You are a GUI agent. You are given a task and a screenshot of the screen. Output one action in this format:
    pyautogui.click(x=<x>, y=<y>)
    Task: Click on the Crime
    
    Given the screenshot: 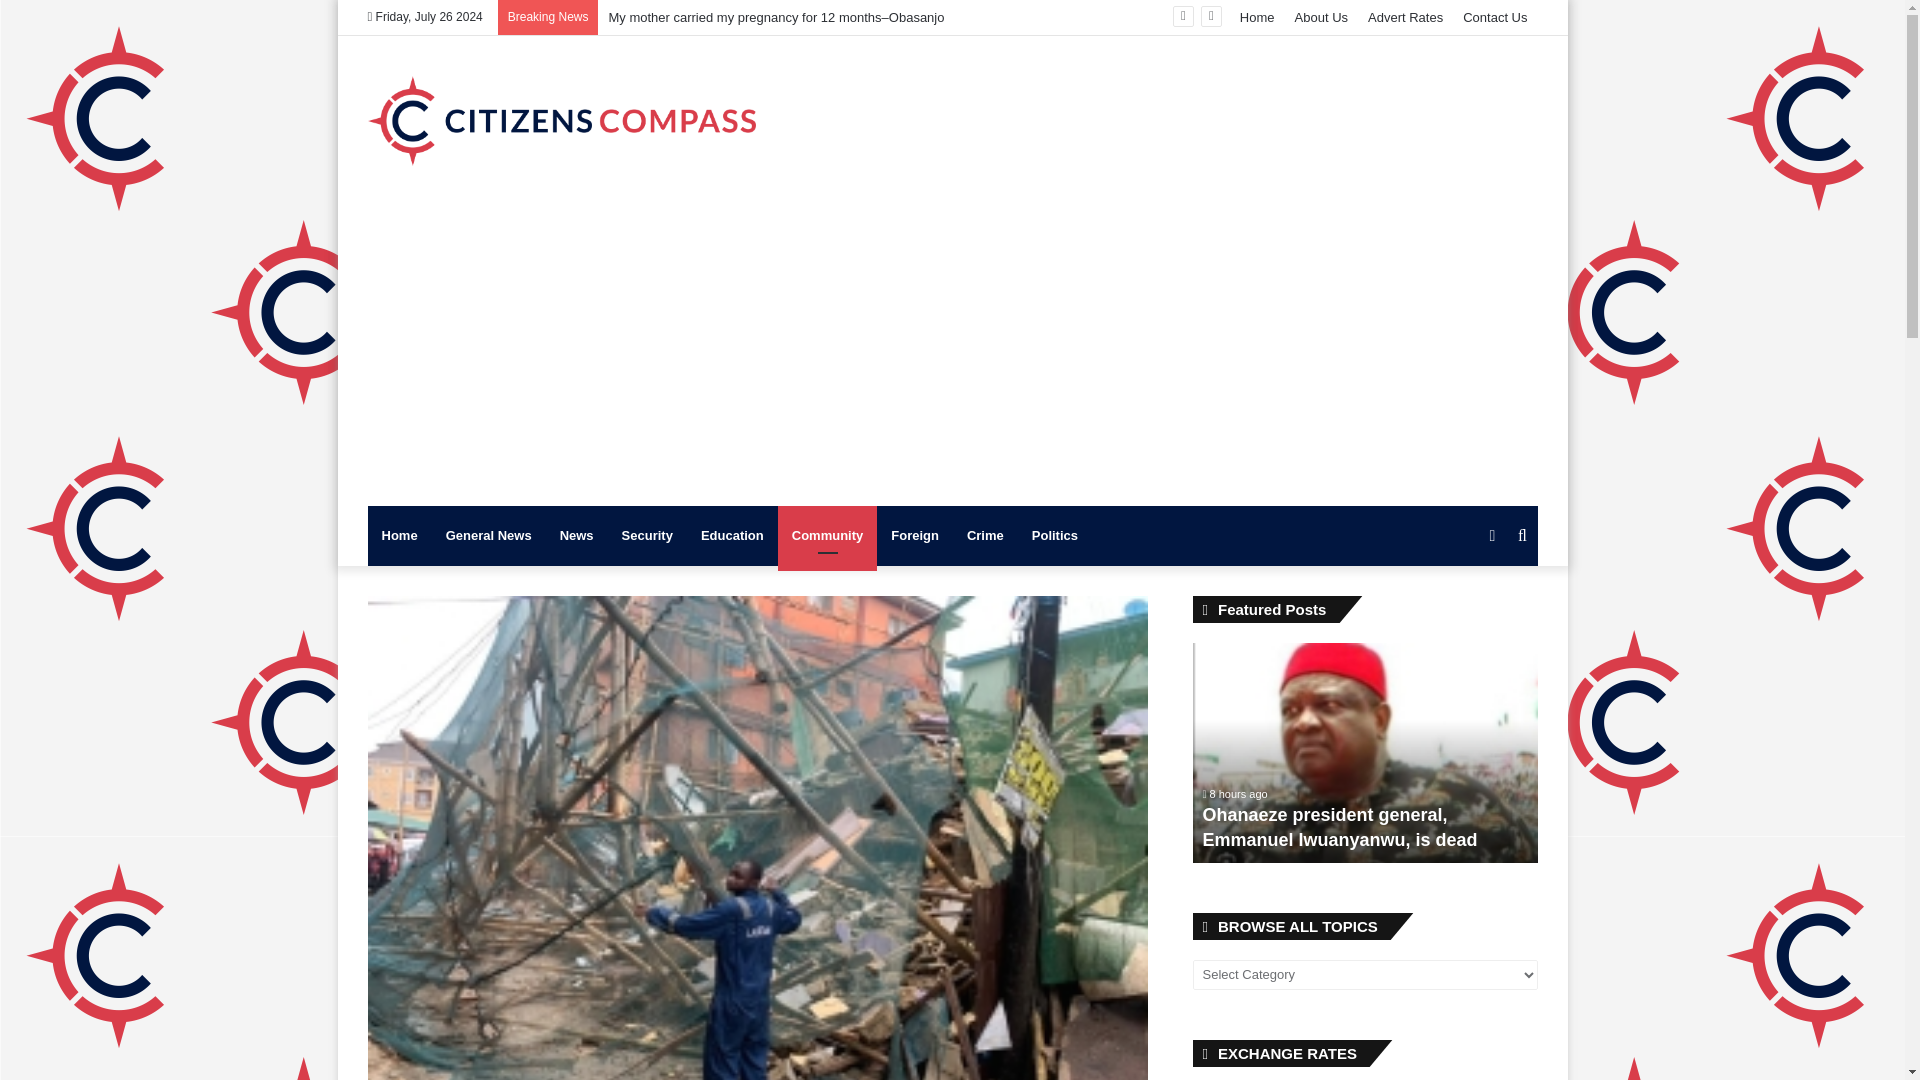 What is the action you would take?
    pyautogui.click(x=984, y=536)
    